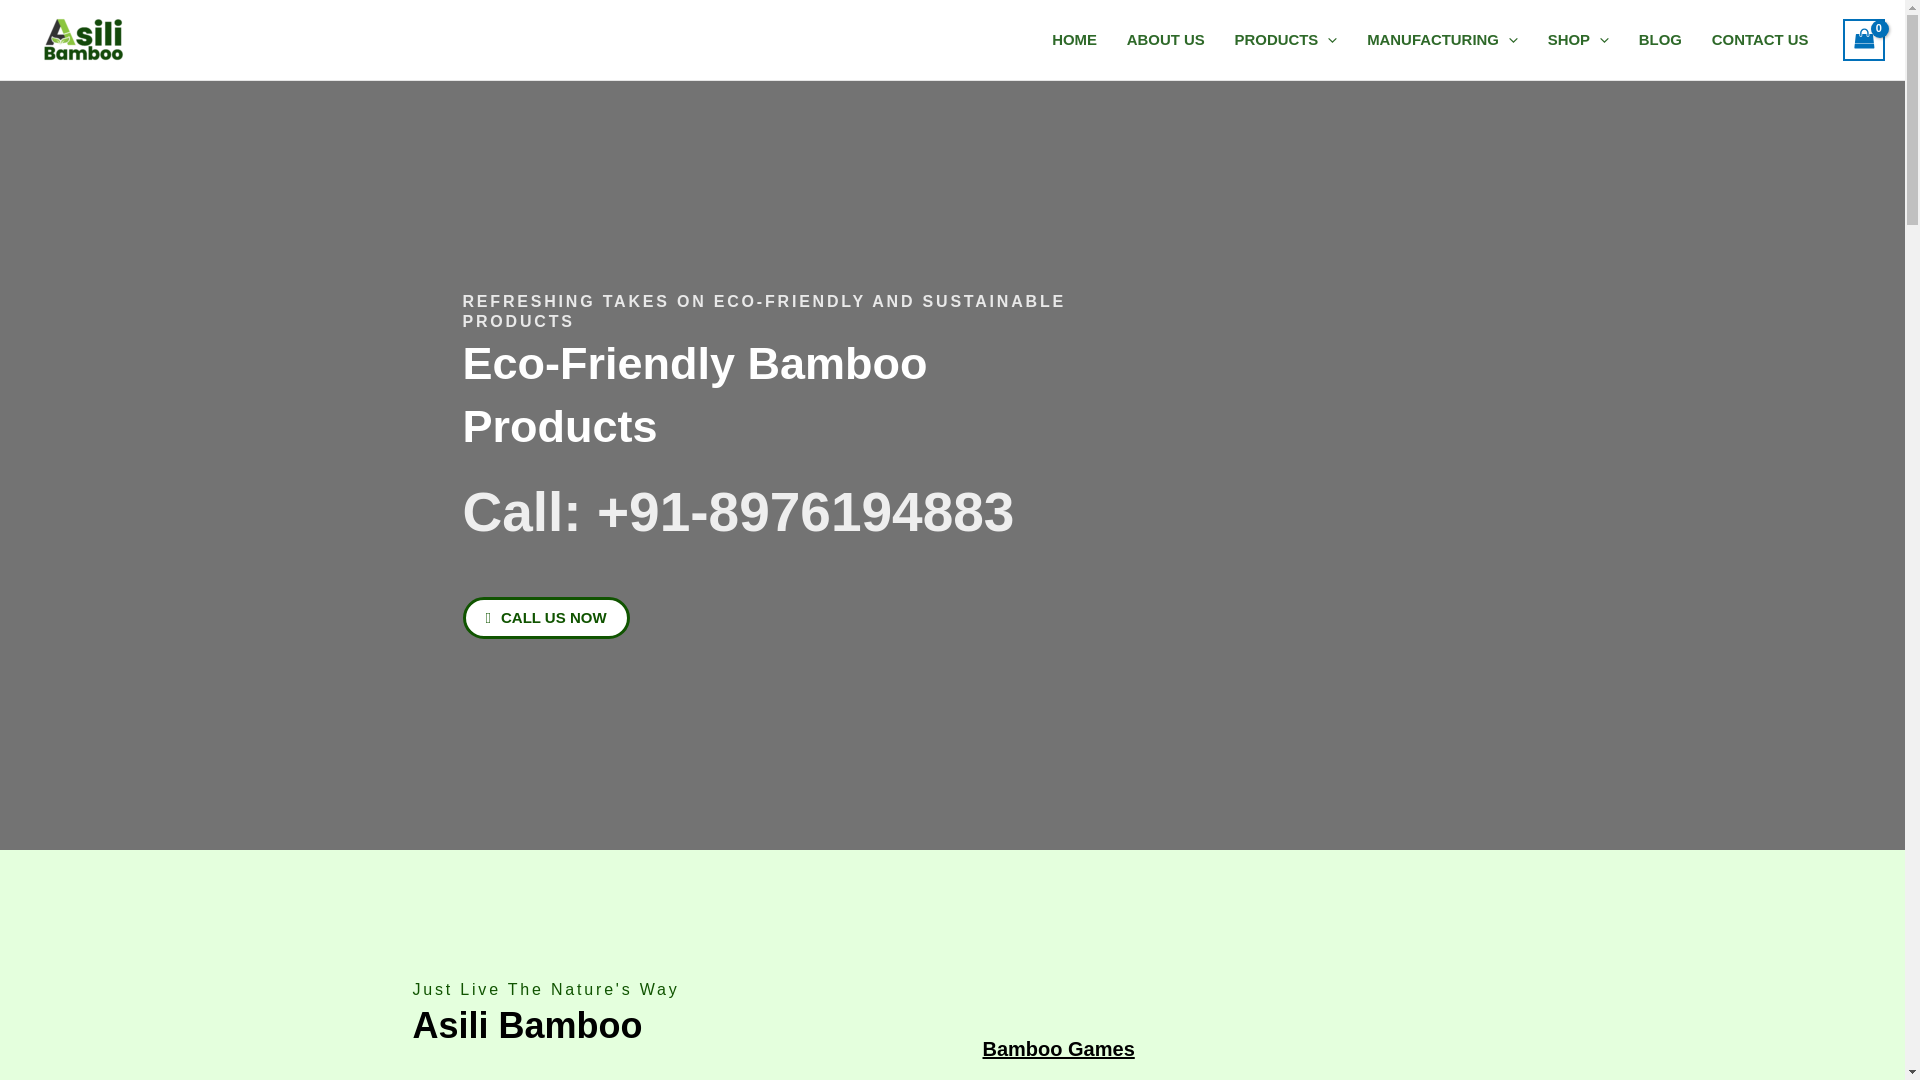  Describe the element at coordinates (1760, 40) in the screenshot. I see `CONTACT US` at that location.